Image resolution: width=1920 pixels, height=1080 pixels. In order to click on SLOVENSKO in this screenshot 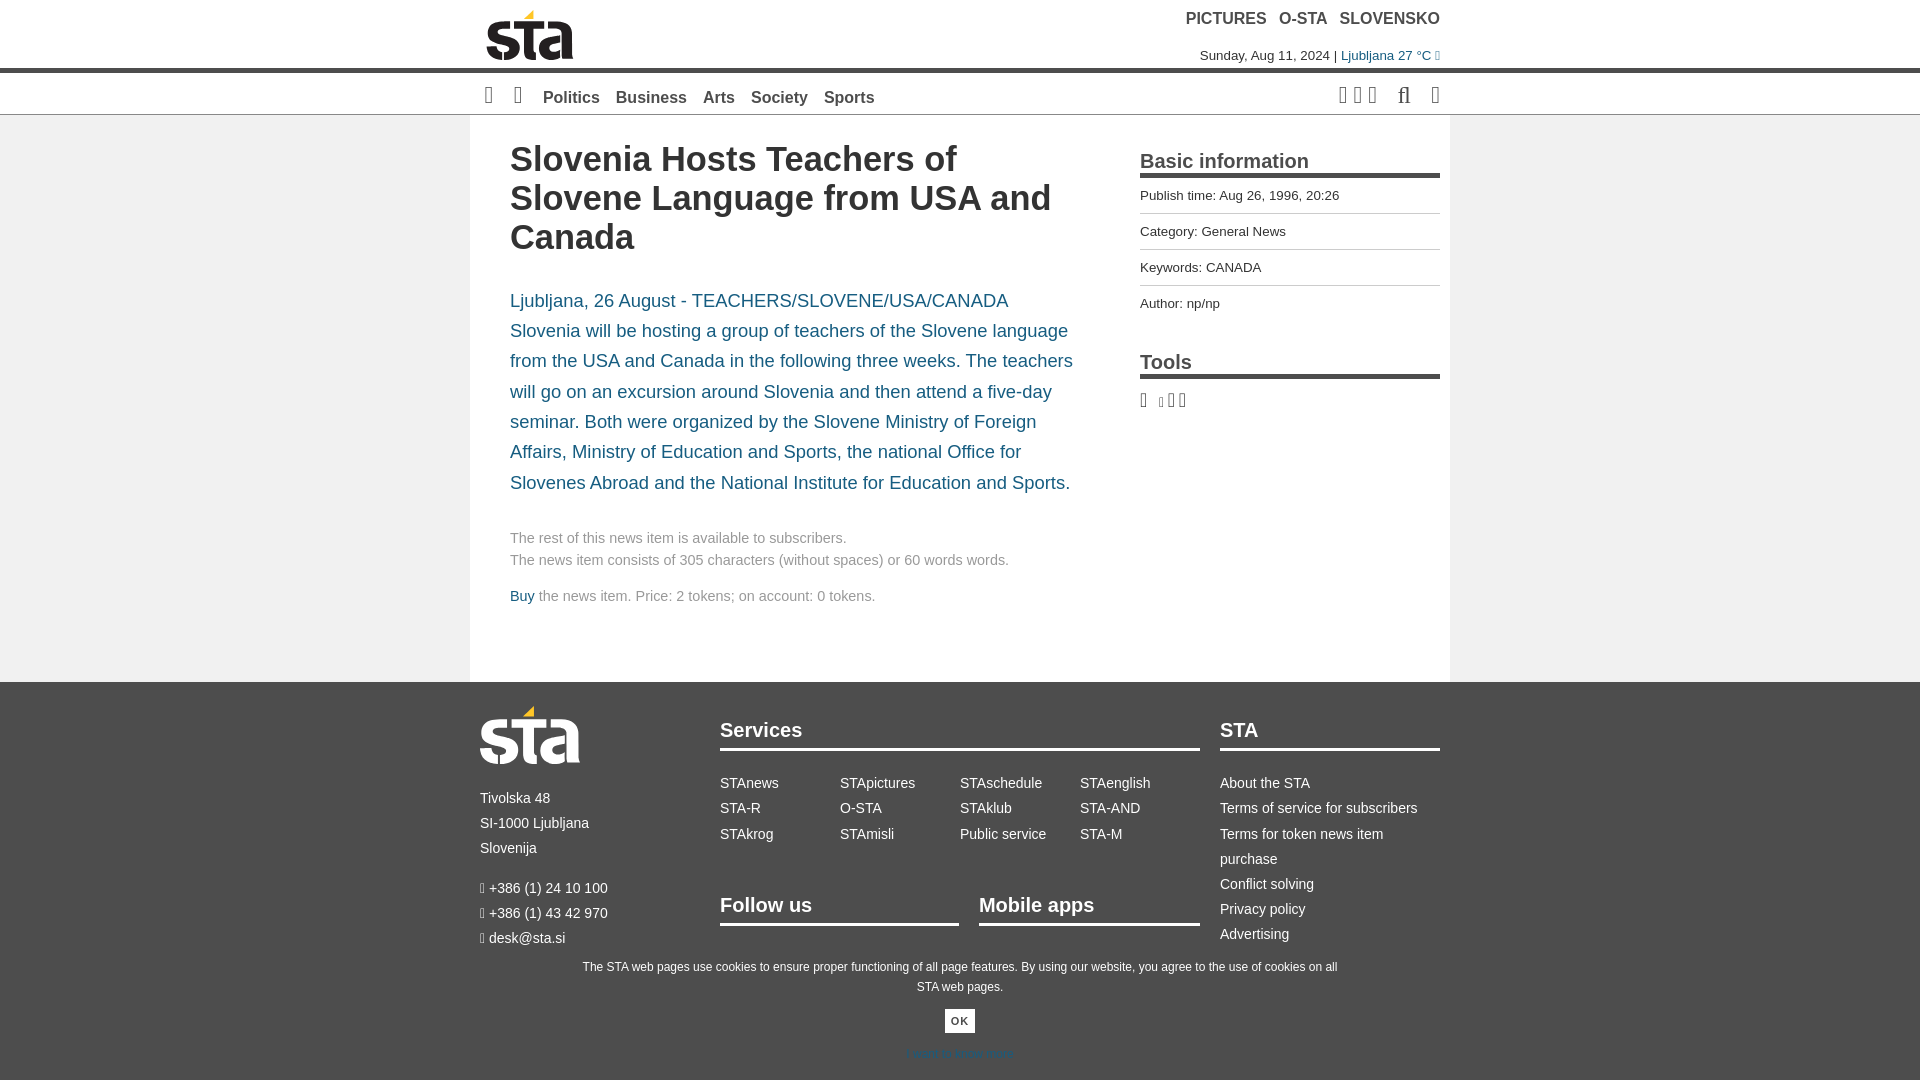, I will do `click(1390, 18)`.